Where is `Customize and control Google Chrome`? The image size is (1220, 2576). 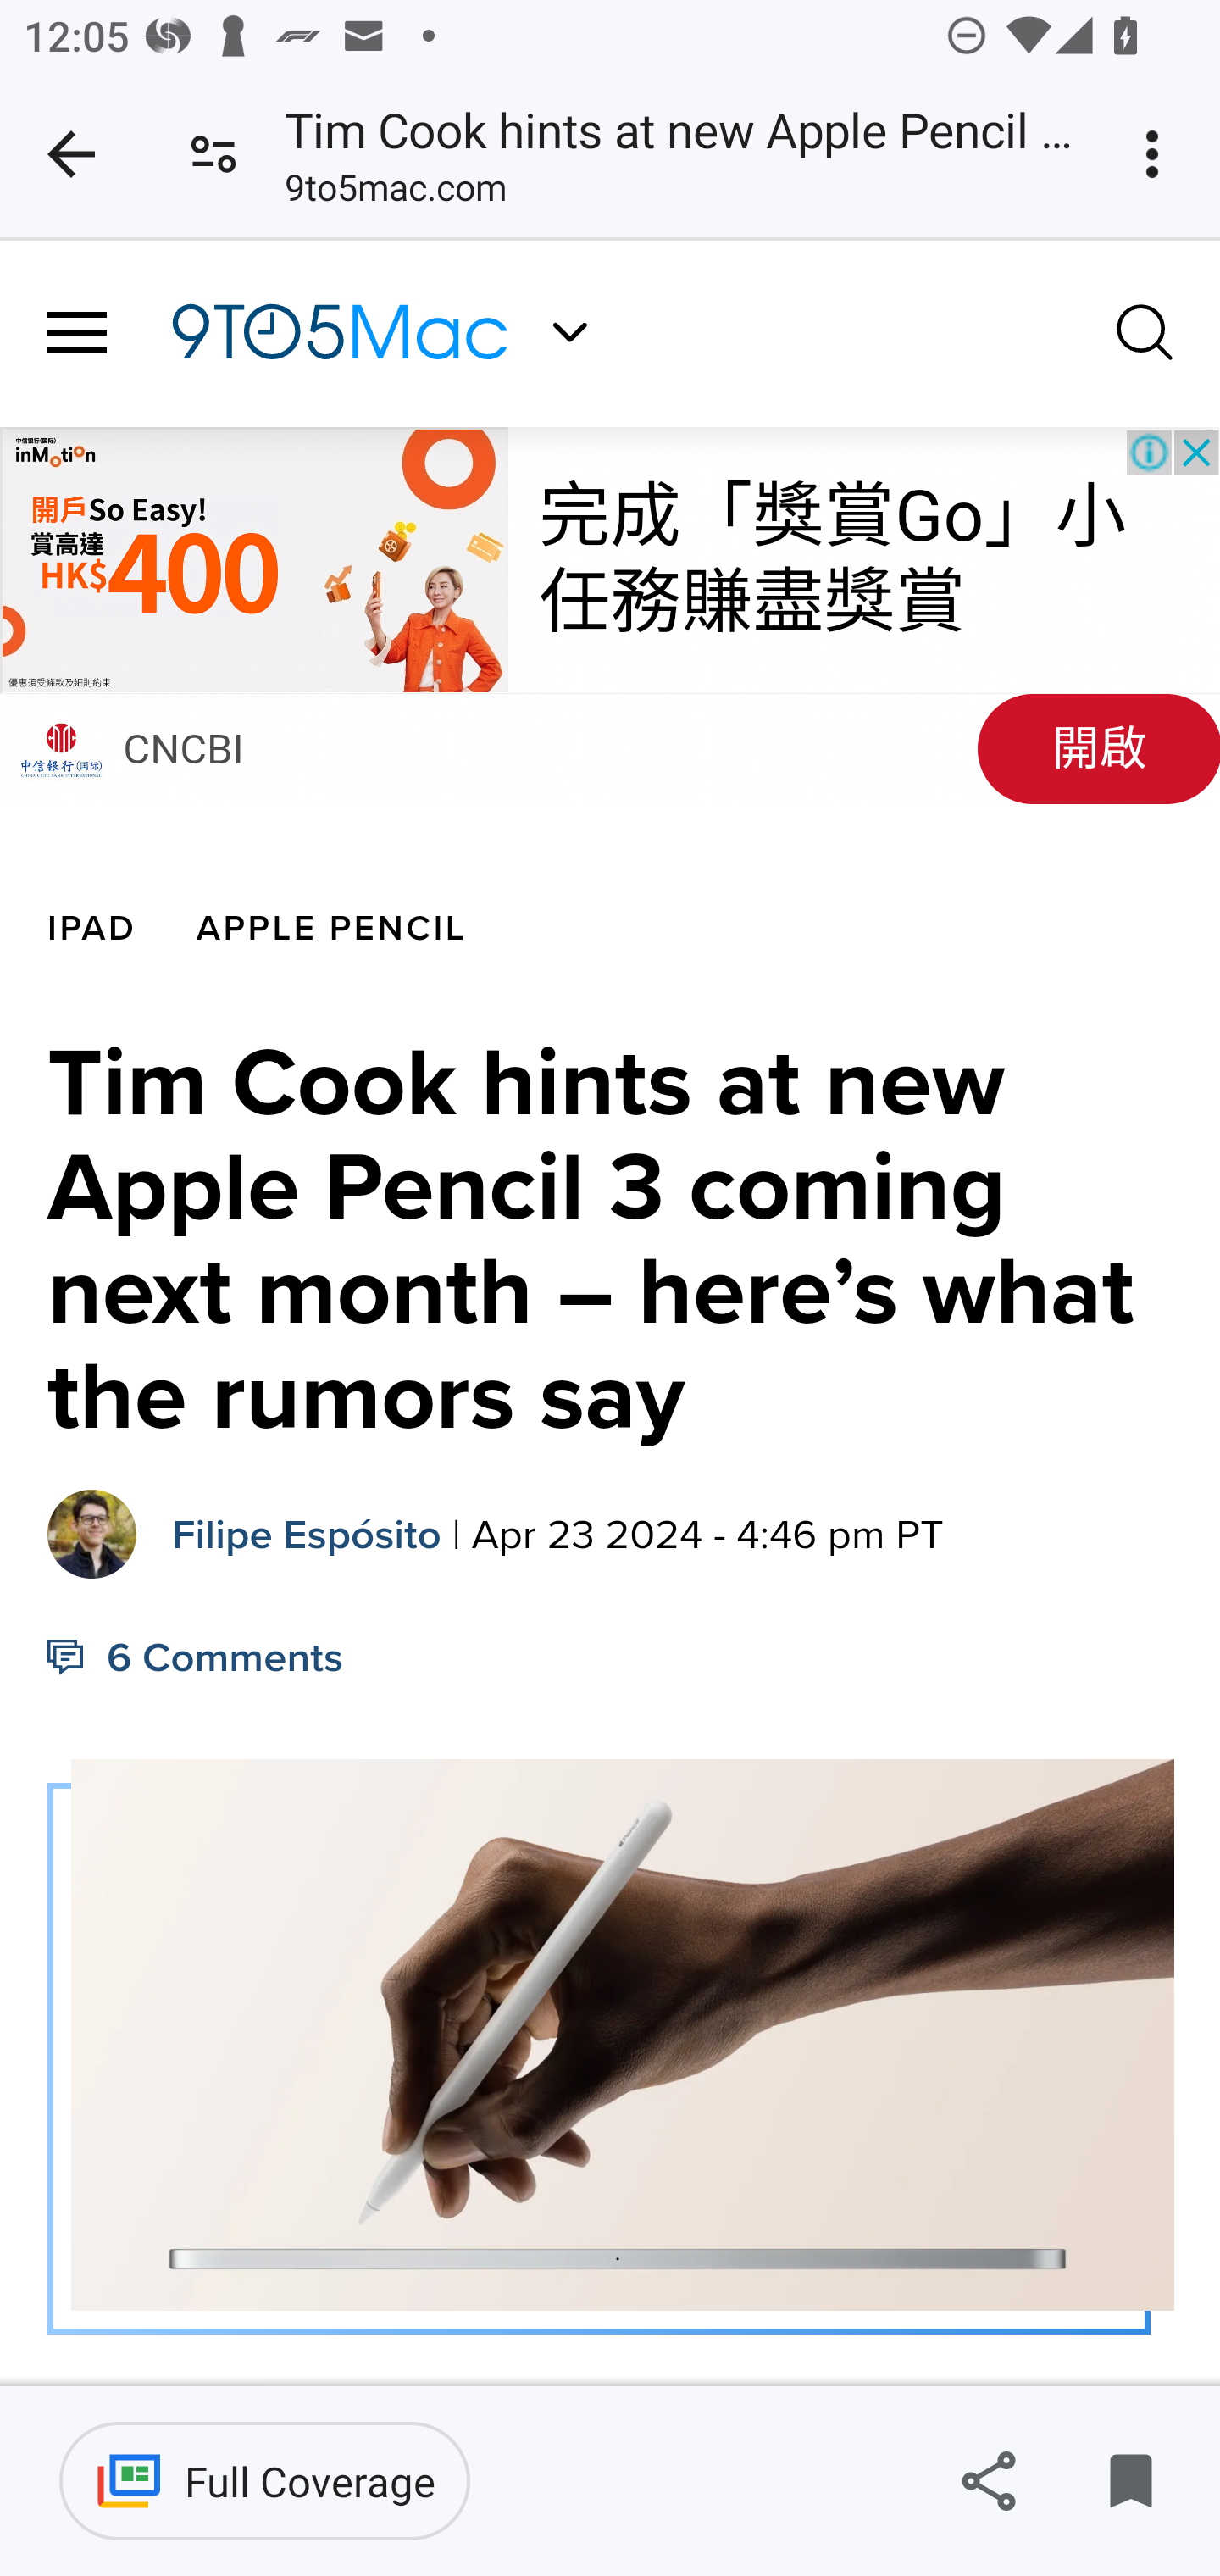 Customize and control Google Chrome is located at coordinates (1157, 154).